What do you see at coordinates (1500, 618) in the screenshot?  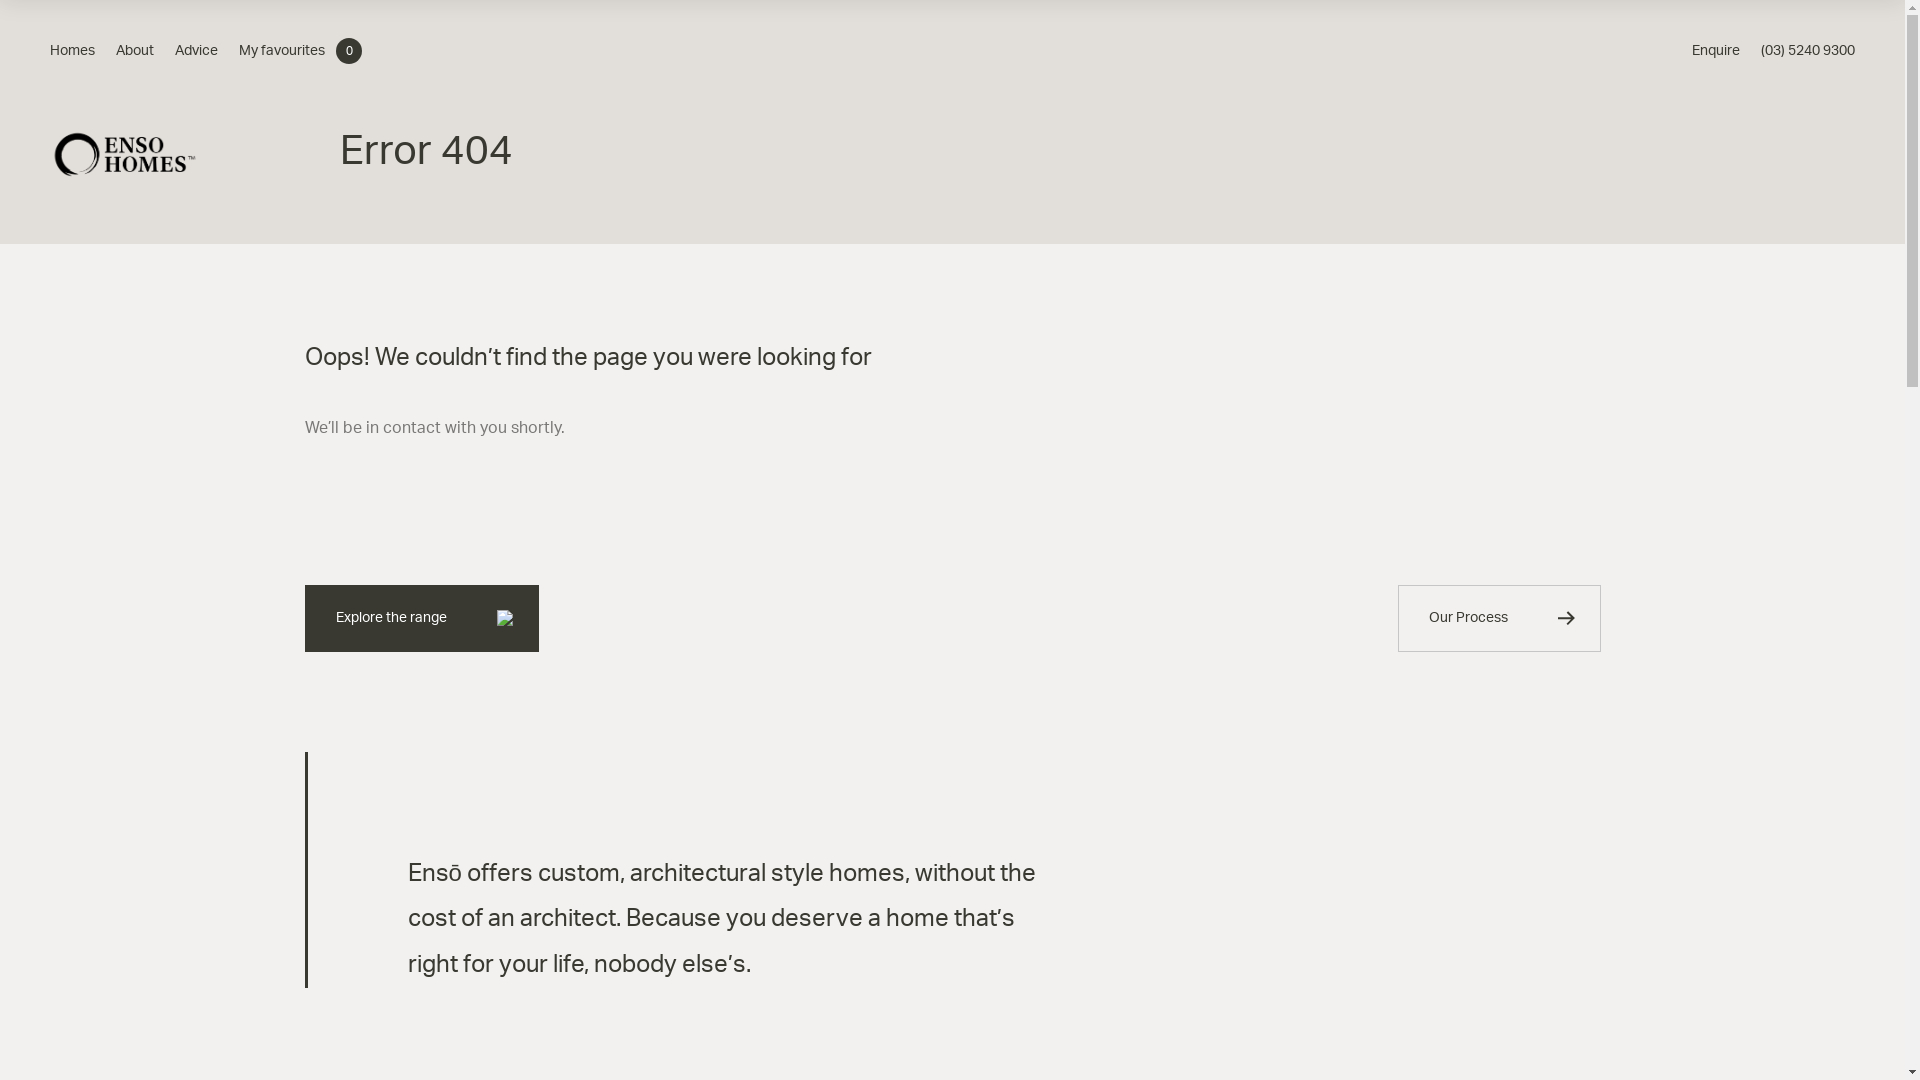 I see `Our Process` at bounding box center [1500, 618].